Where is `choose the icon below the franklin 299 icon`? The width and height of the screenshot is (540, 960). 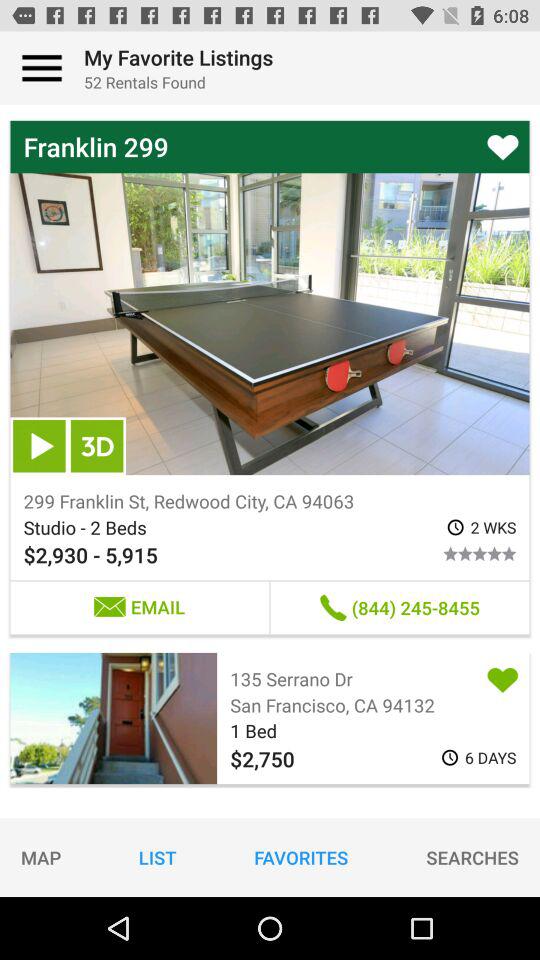 choose the icon below the franklin 299 icon is located at coordinates (97, 446).